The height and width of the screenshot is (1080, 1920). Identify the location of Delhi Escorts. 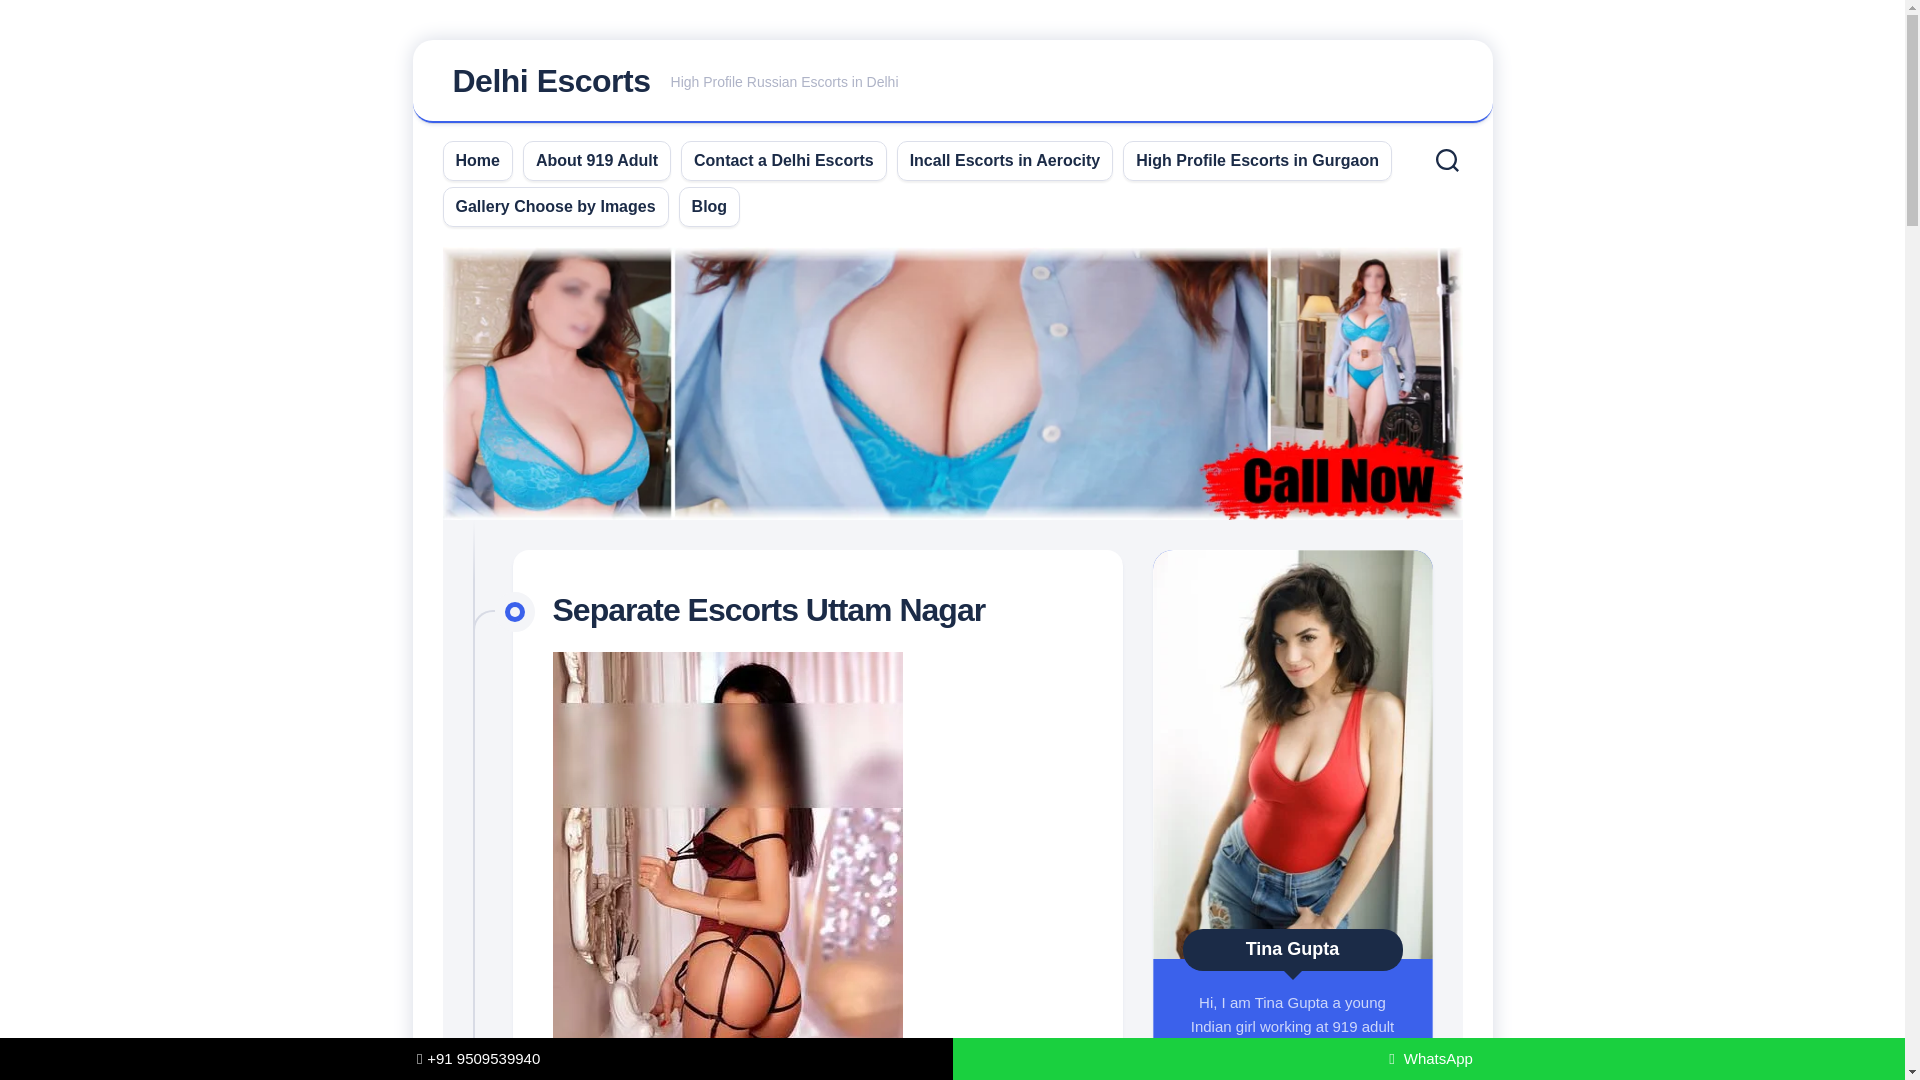
(1005, 160).